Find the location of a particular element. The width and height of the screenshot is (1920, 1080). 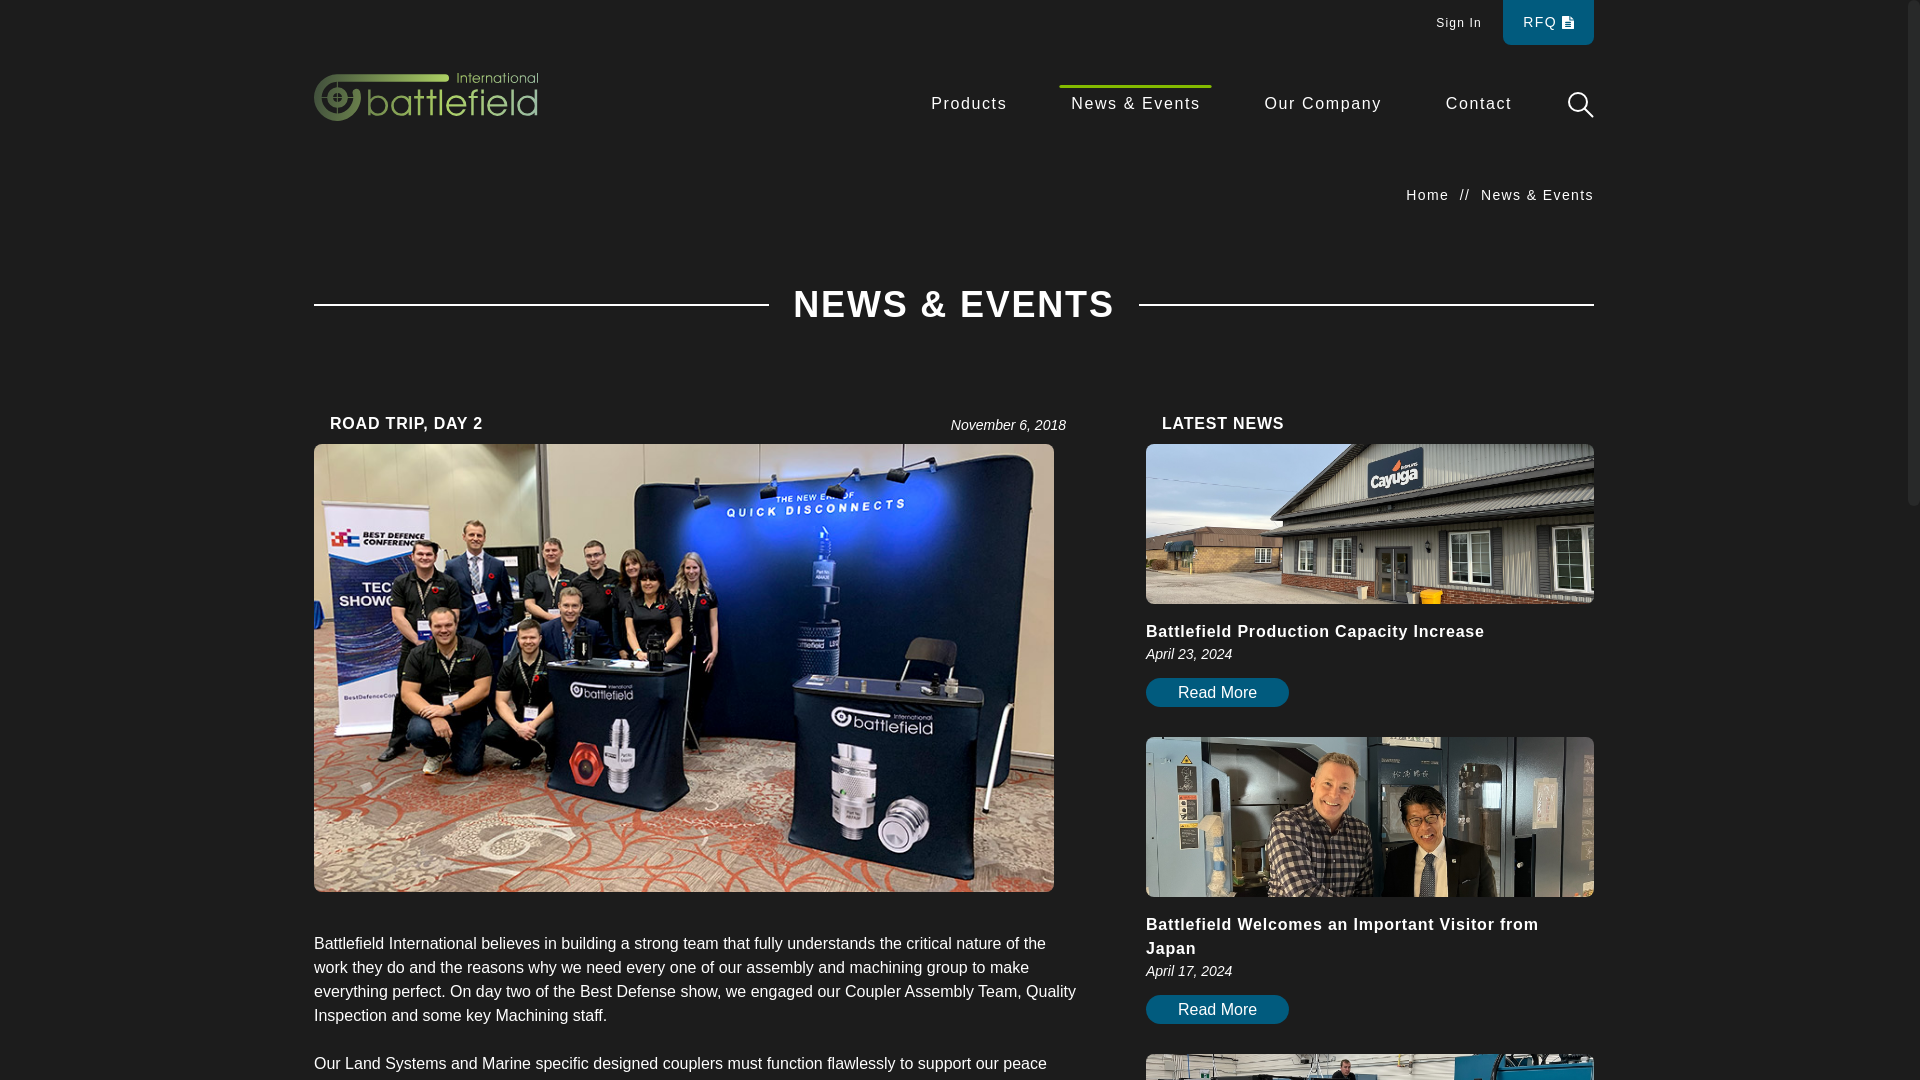

Valves is located at coordinates (480, 699).